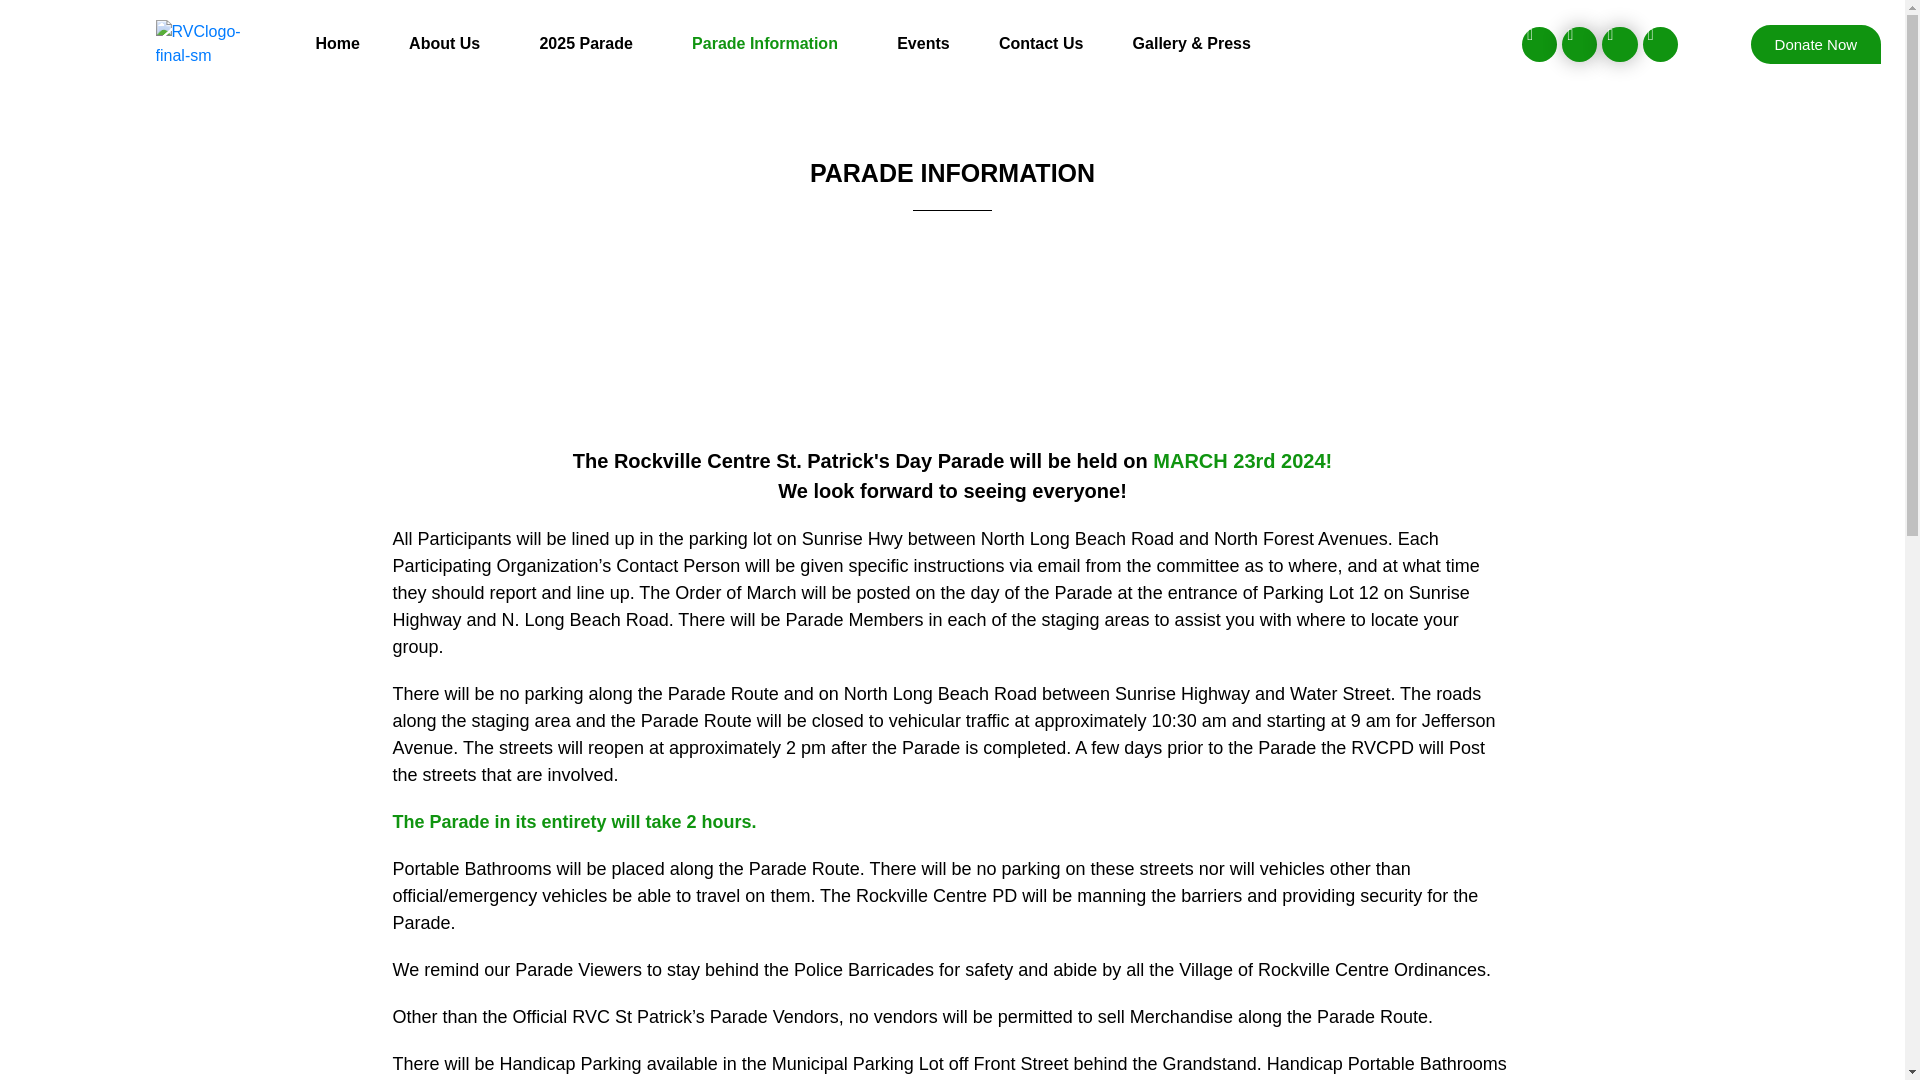 This screenshot has height=1080, width=1920. Describe the element at coordinates (338, 43) in the screenshot. I see `Home` at that location.